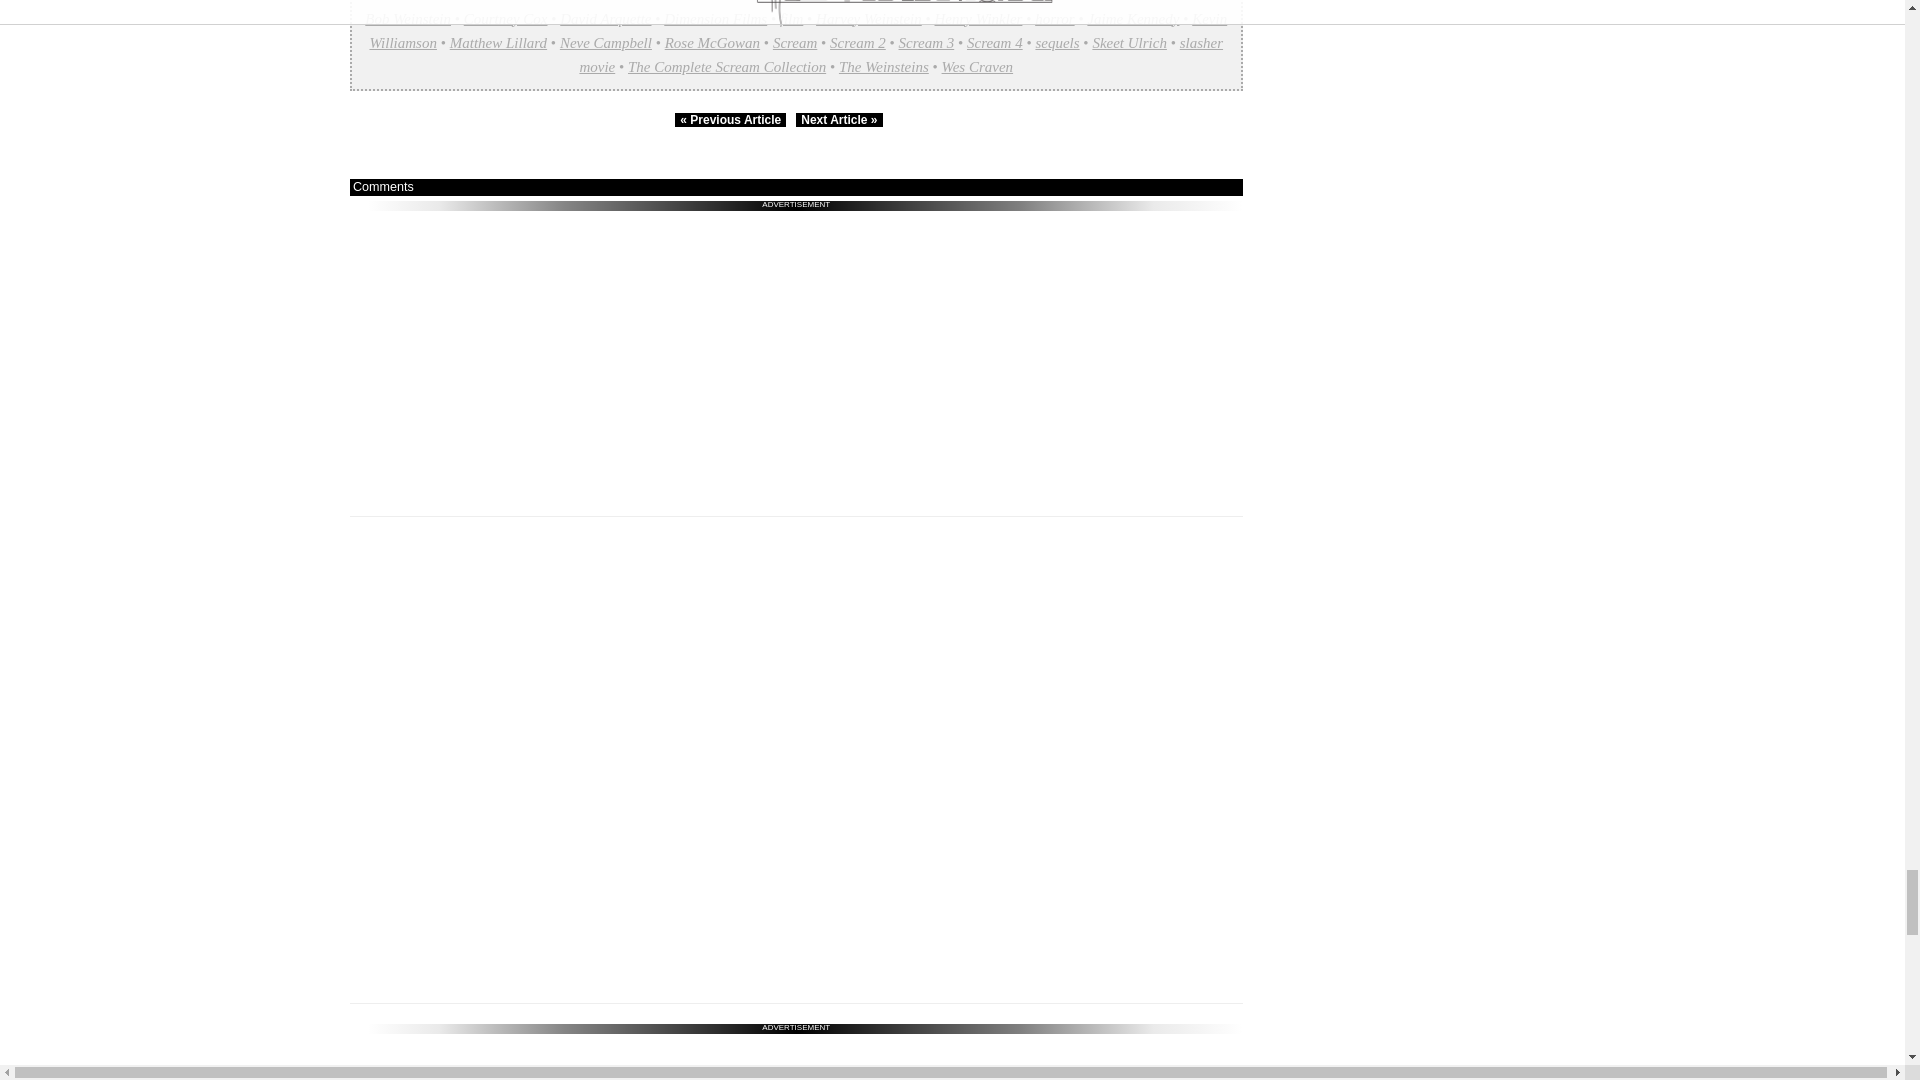 This screenshot has height=1080, width=1920. Describe the element at coordinates (506, 18) in the screenshot. I see `Courtney Cox` at that location.